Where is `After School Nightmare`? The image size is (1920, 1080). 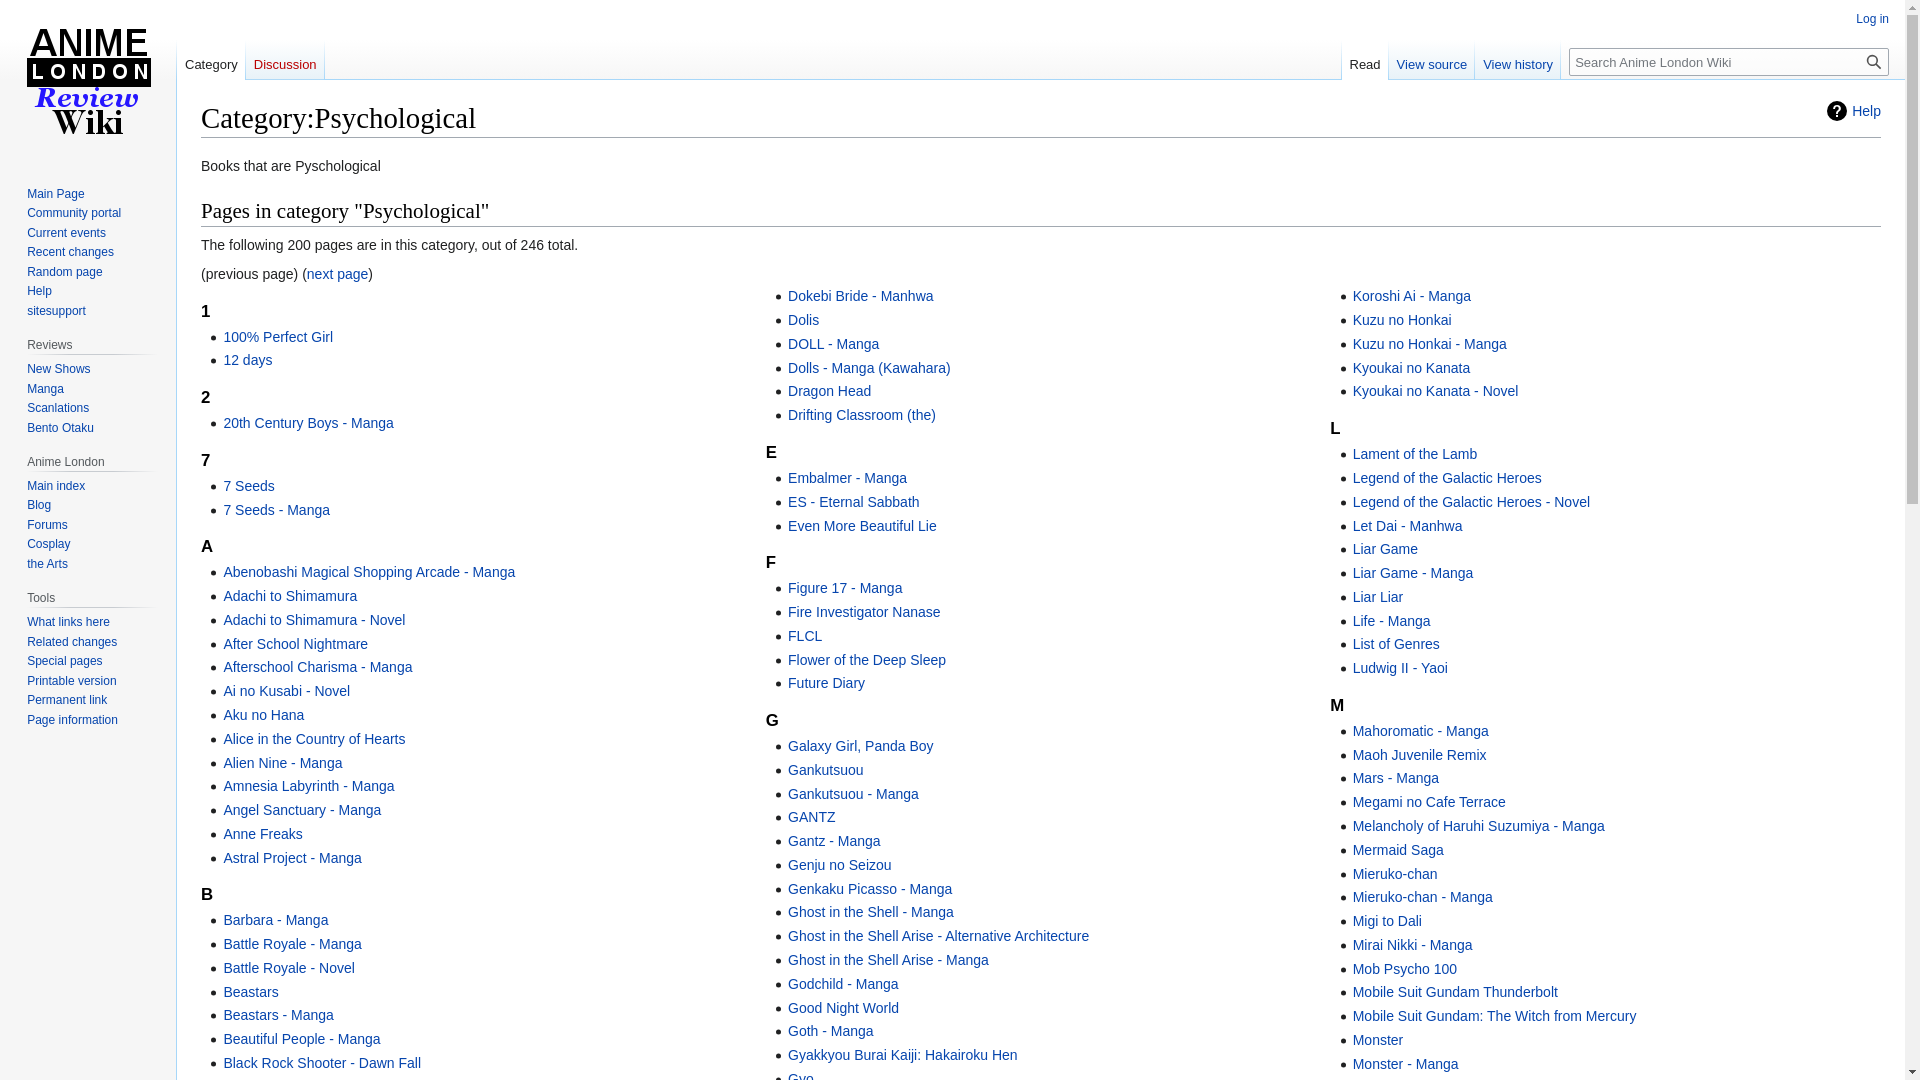 After School Nightmare is located at coordinates (296, 644).